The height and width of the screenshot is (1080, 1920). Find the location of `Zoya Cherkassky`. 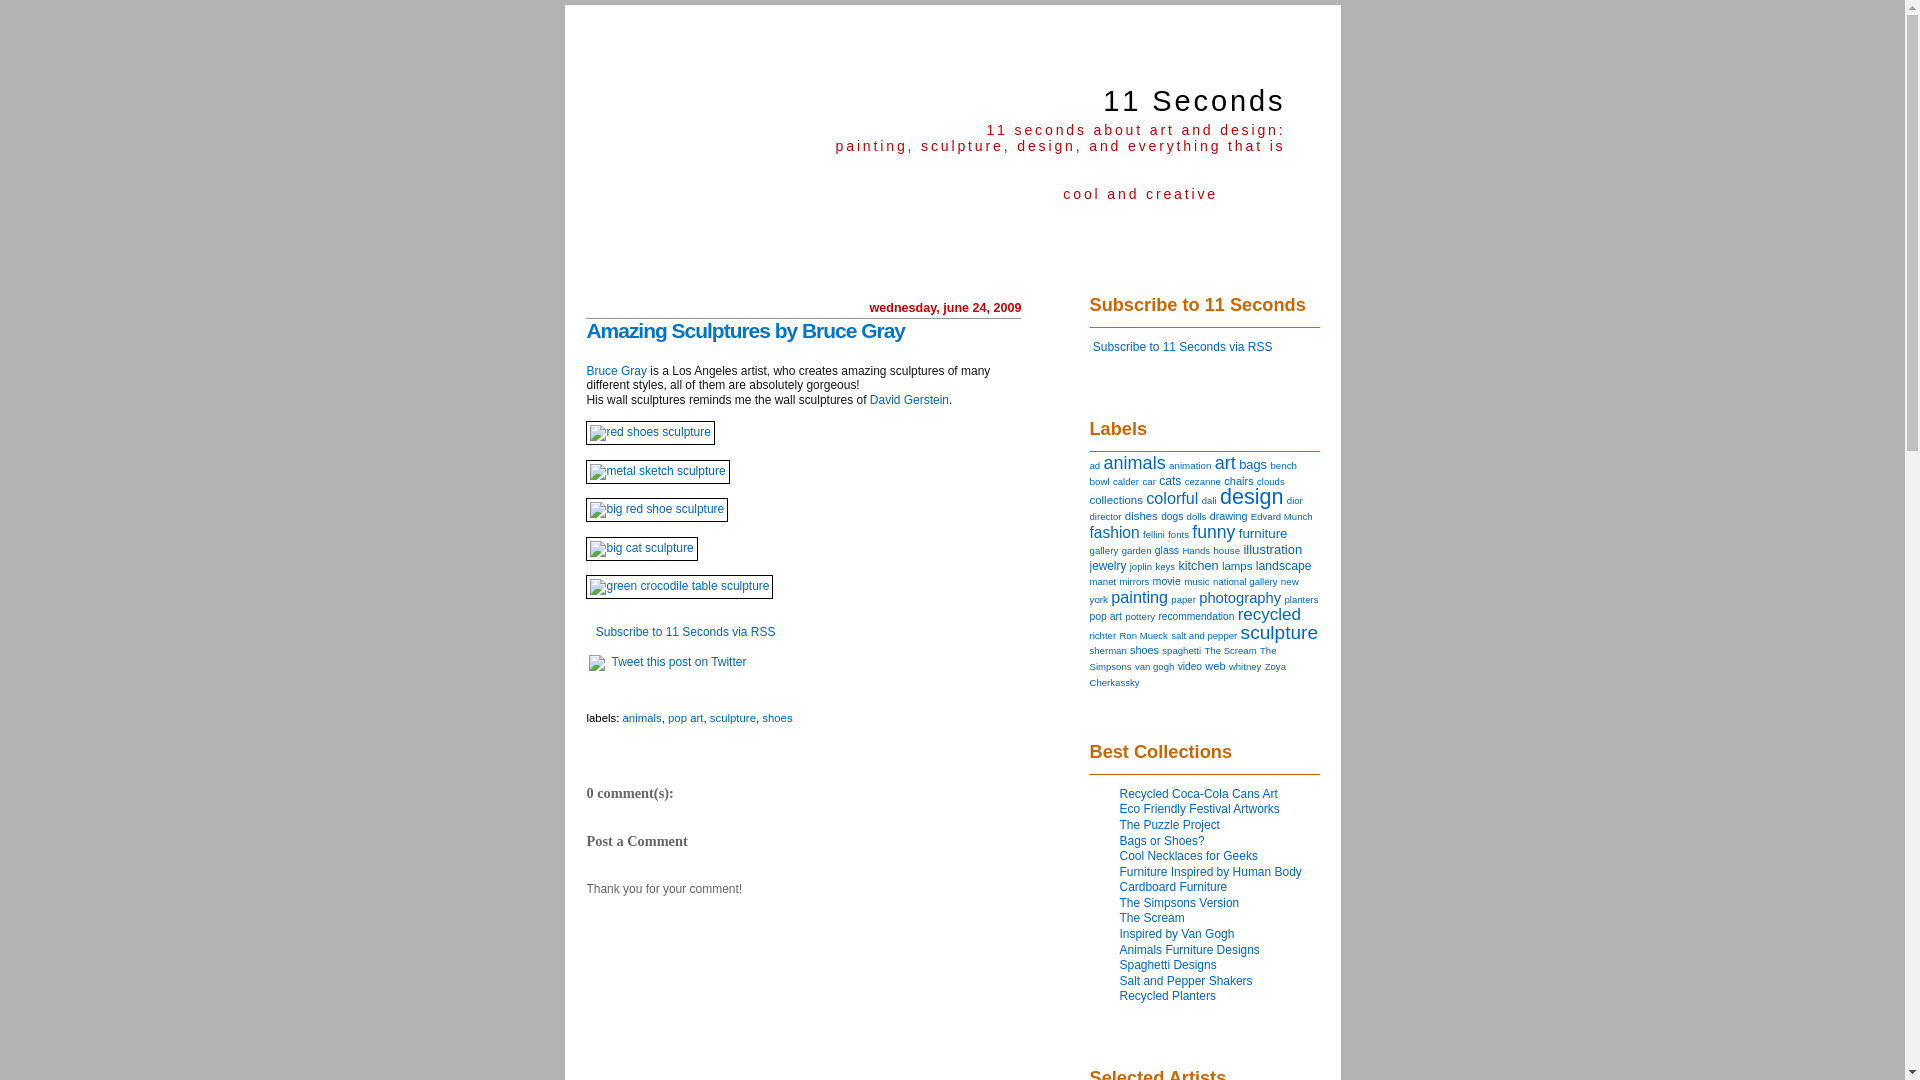

Zoya Cherkassky is located at coordinates (1188, 674).